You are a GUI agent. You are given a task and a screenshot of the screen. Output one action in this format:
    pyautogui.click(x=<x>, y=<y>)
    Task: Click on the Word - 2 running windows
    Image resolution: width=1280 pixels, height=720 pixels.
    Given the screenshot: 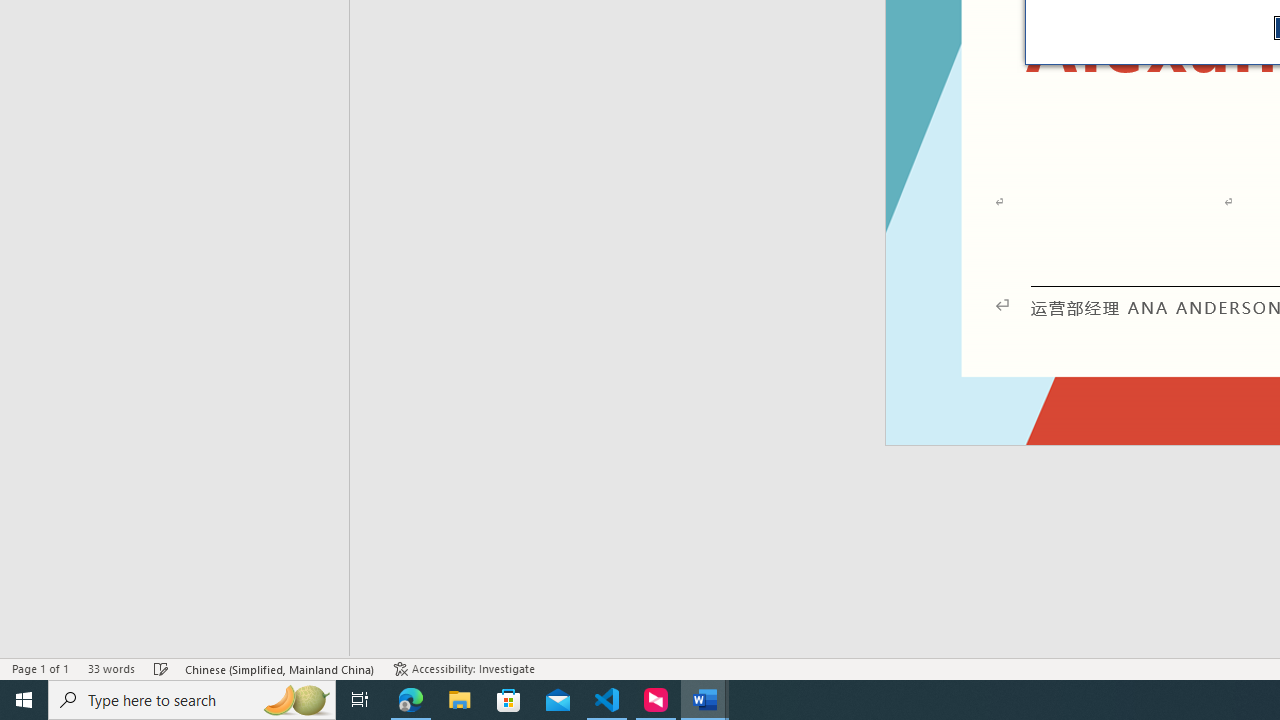 What is the action you would take?
    pyautogui.click(x=704, y=700)
    